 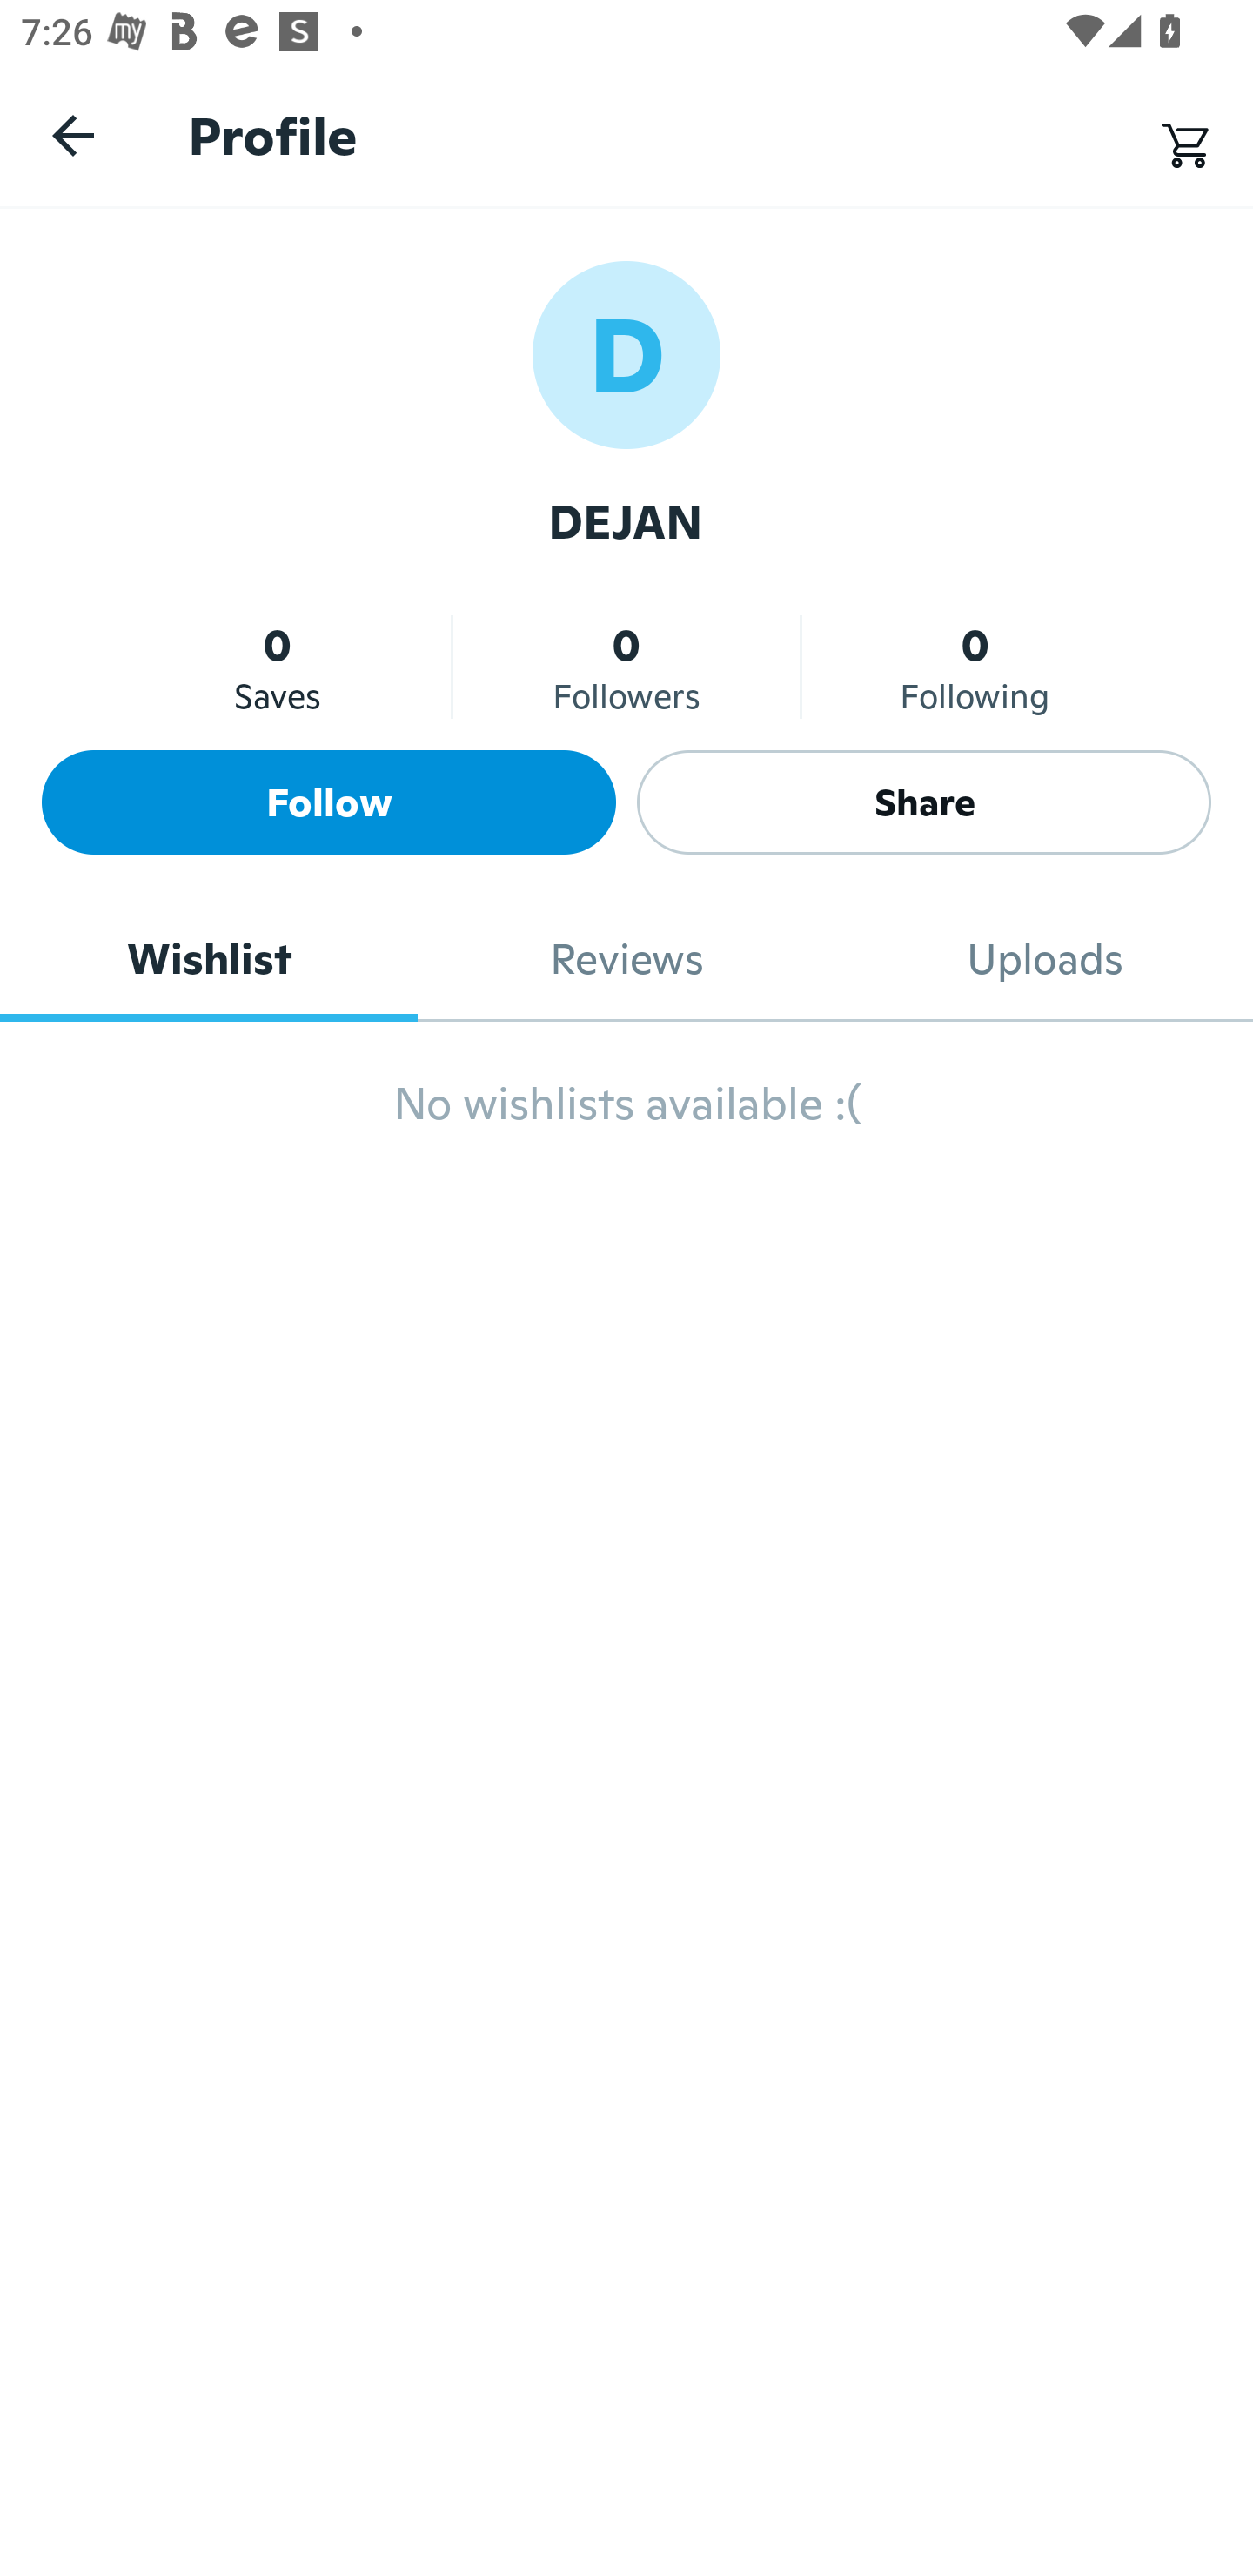 I want to click on Navigate up, so click(x=73, y=135).